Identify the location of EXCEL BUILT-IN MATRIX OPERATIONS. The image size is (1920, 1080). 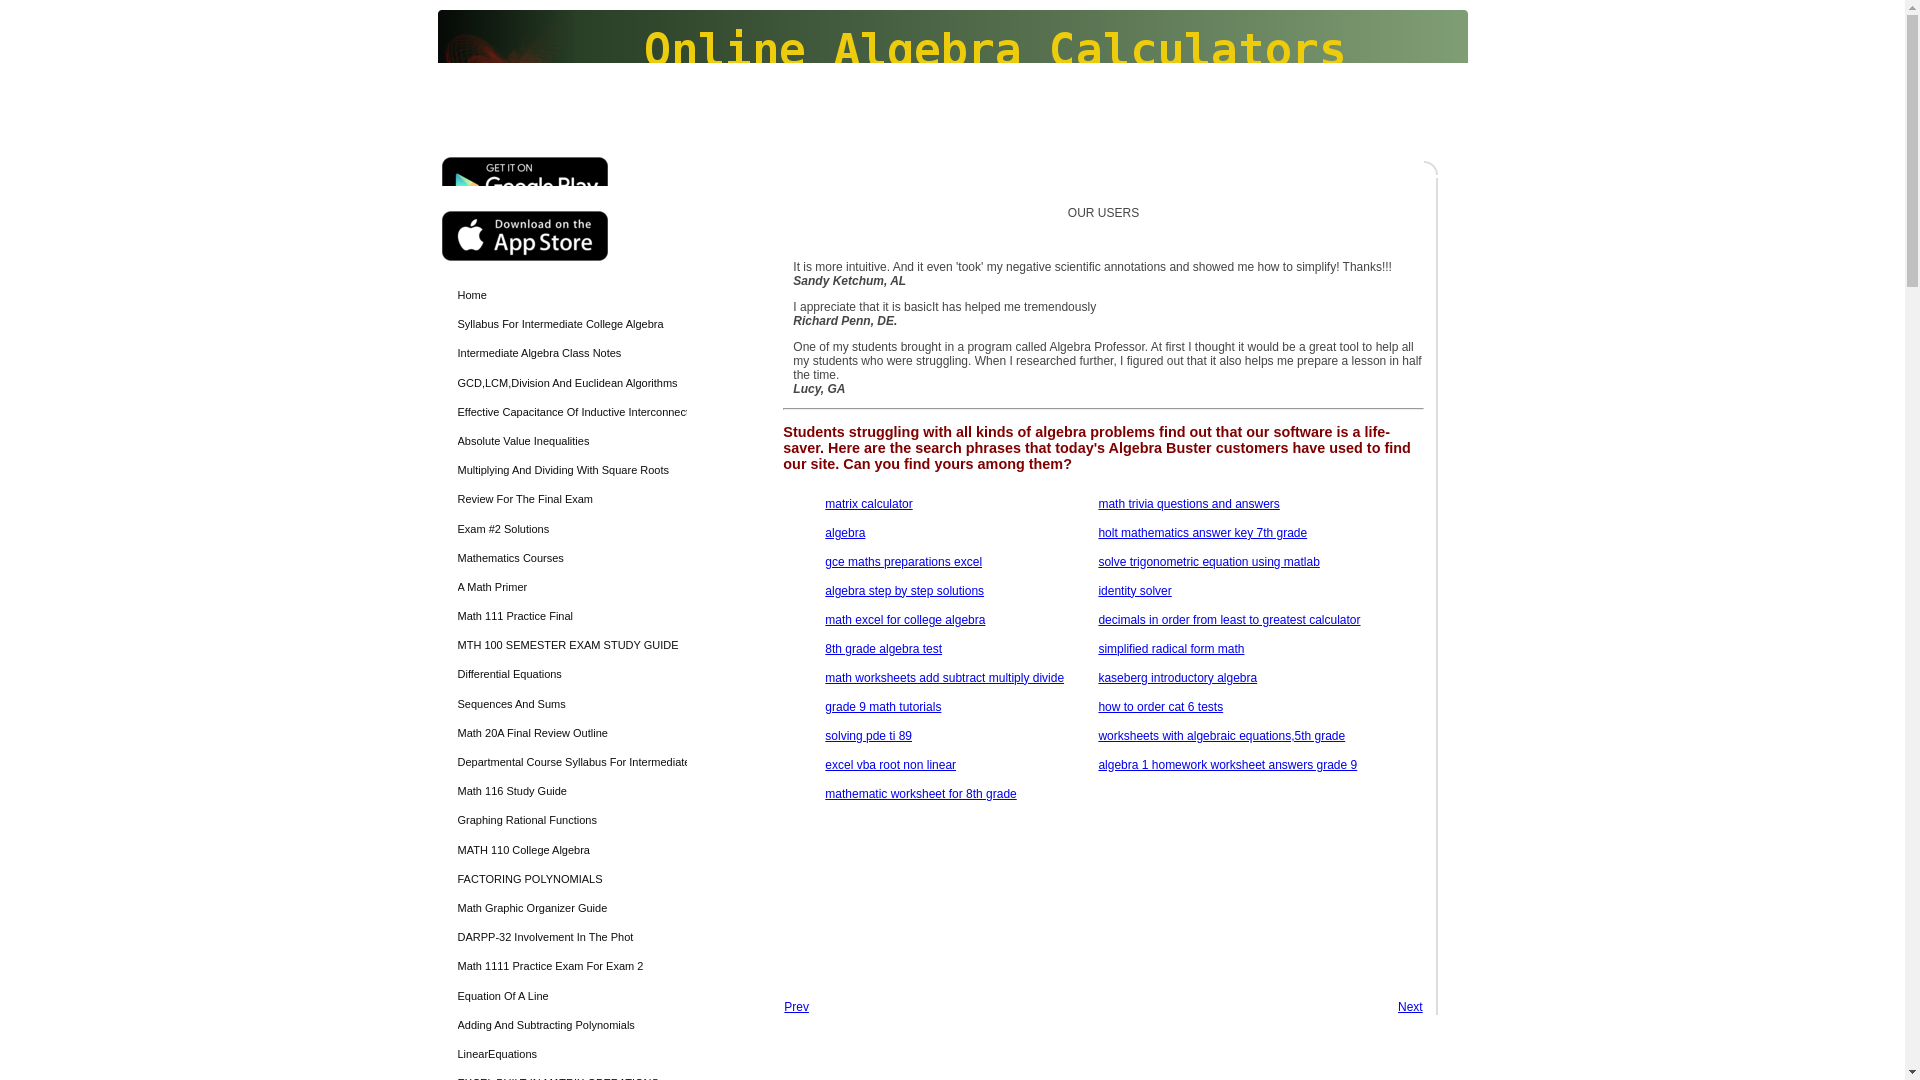
(572, 1074).